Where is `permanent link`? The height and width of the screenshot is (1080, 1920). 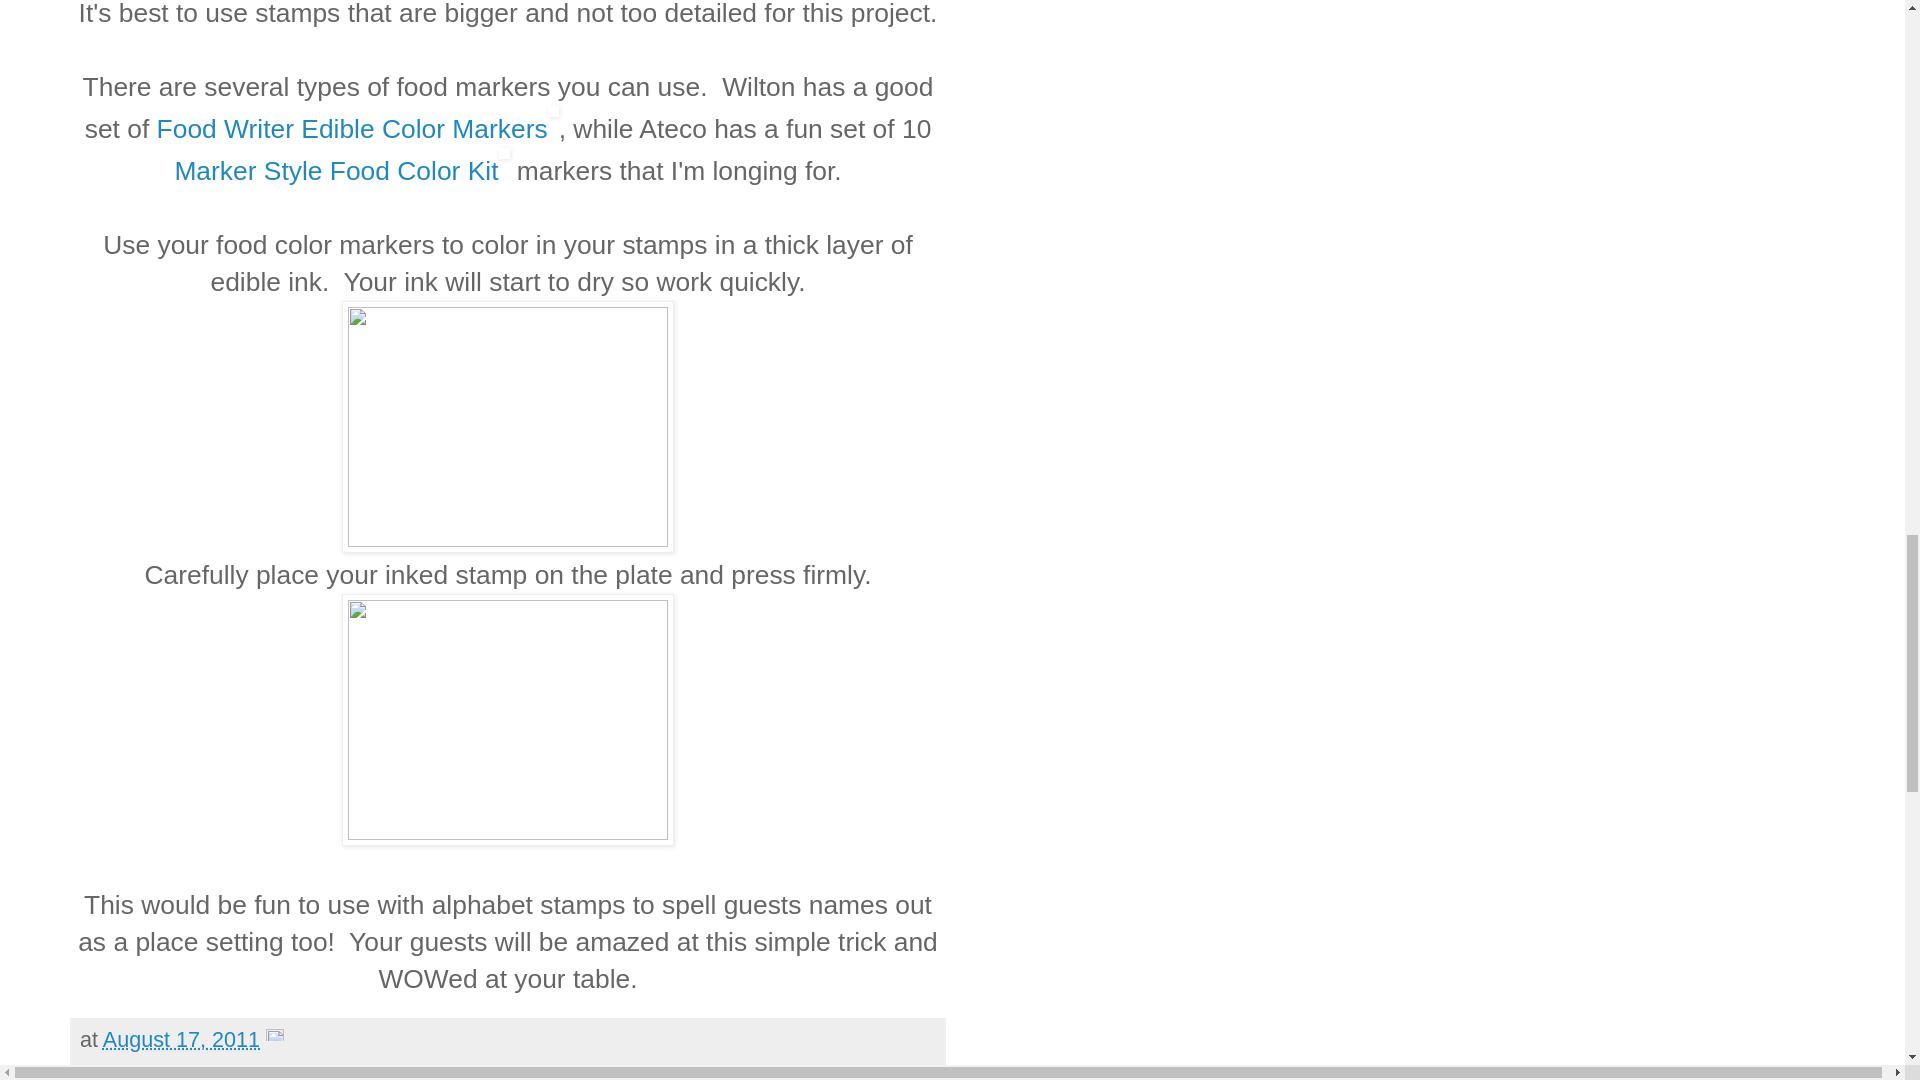
permanent link is located at coordinates (181, 1039).